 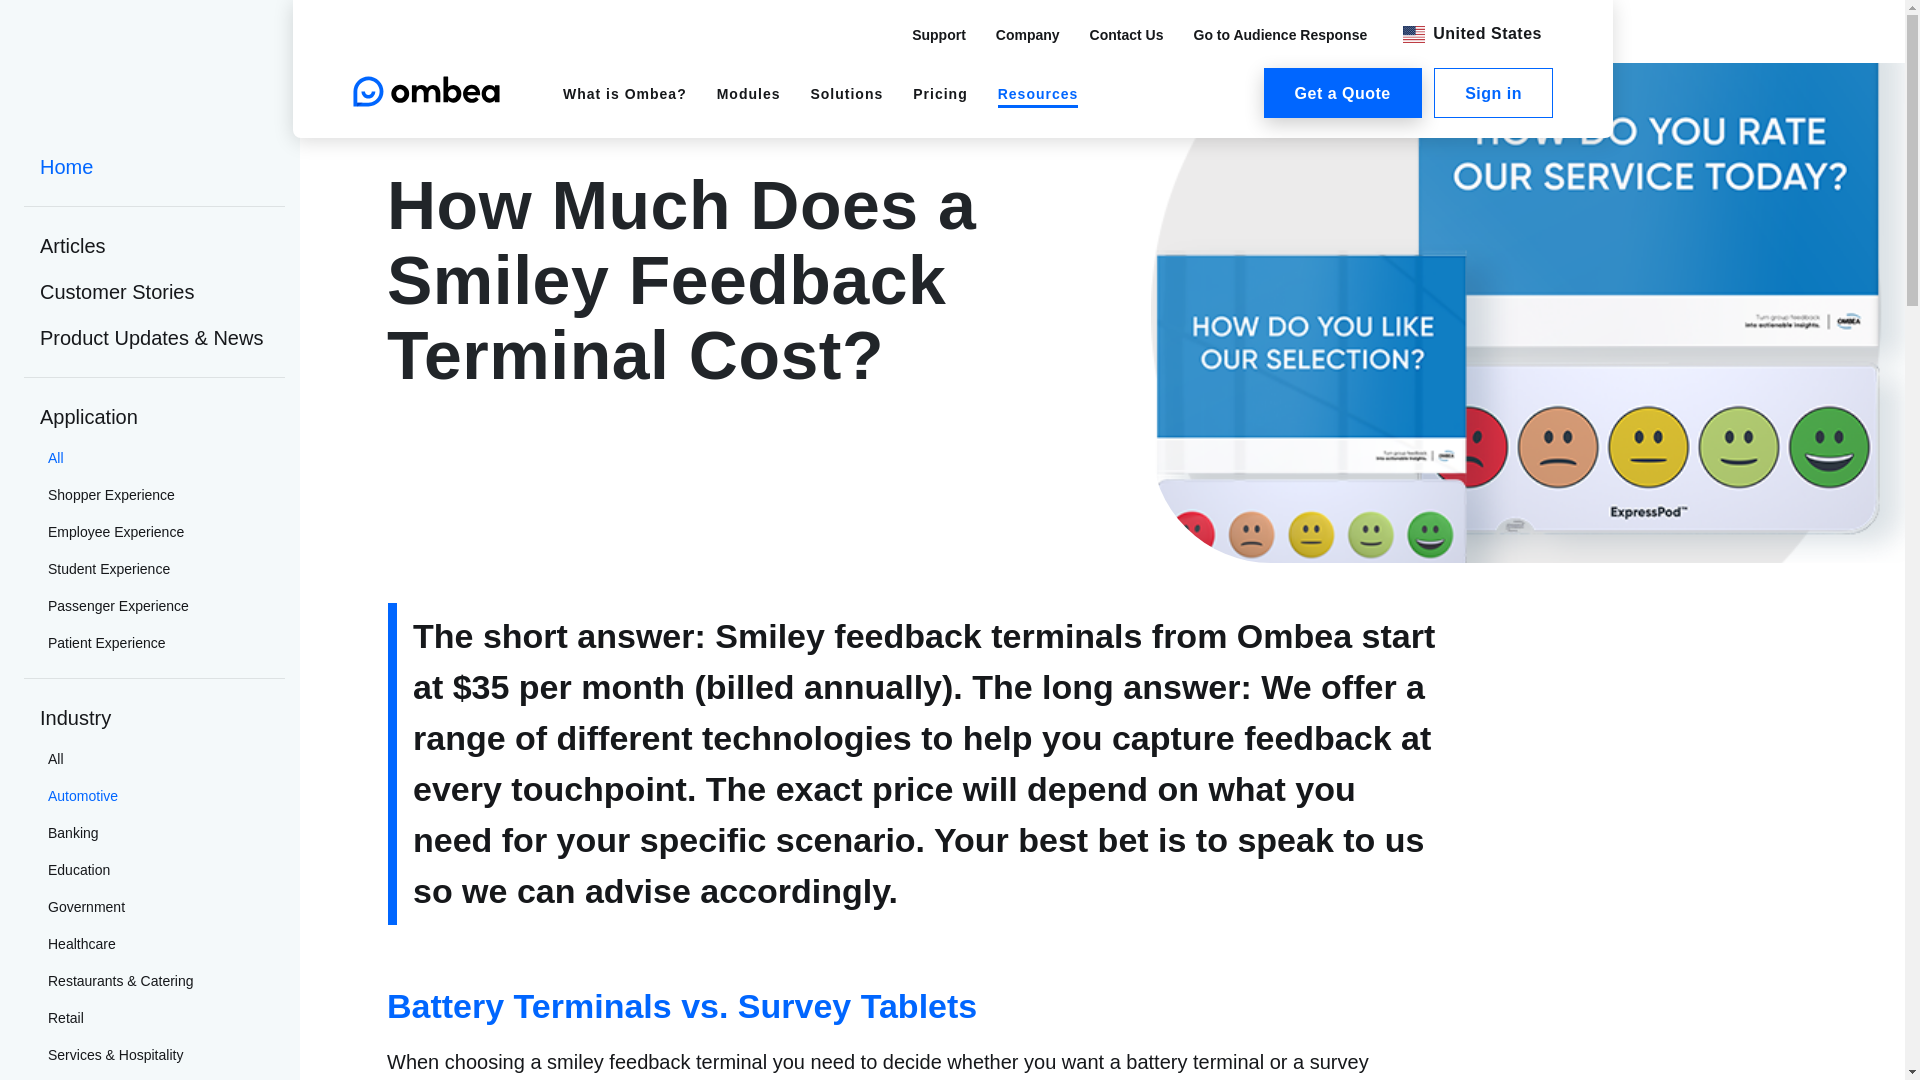 I want to click on Company, so click(x=1026, y=34).